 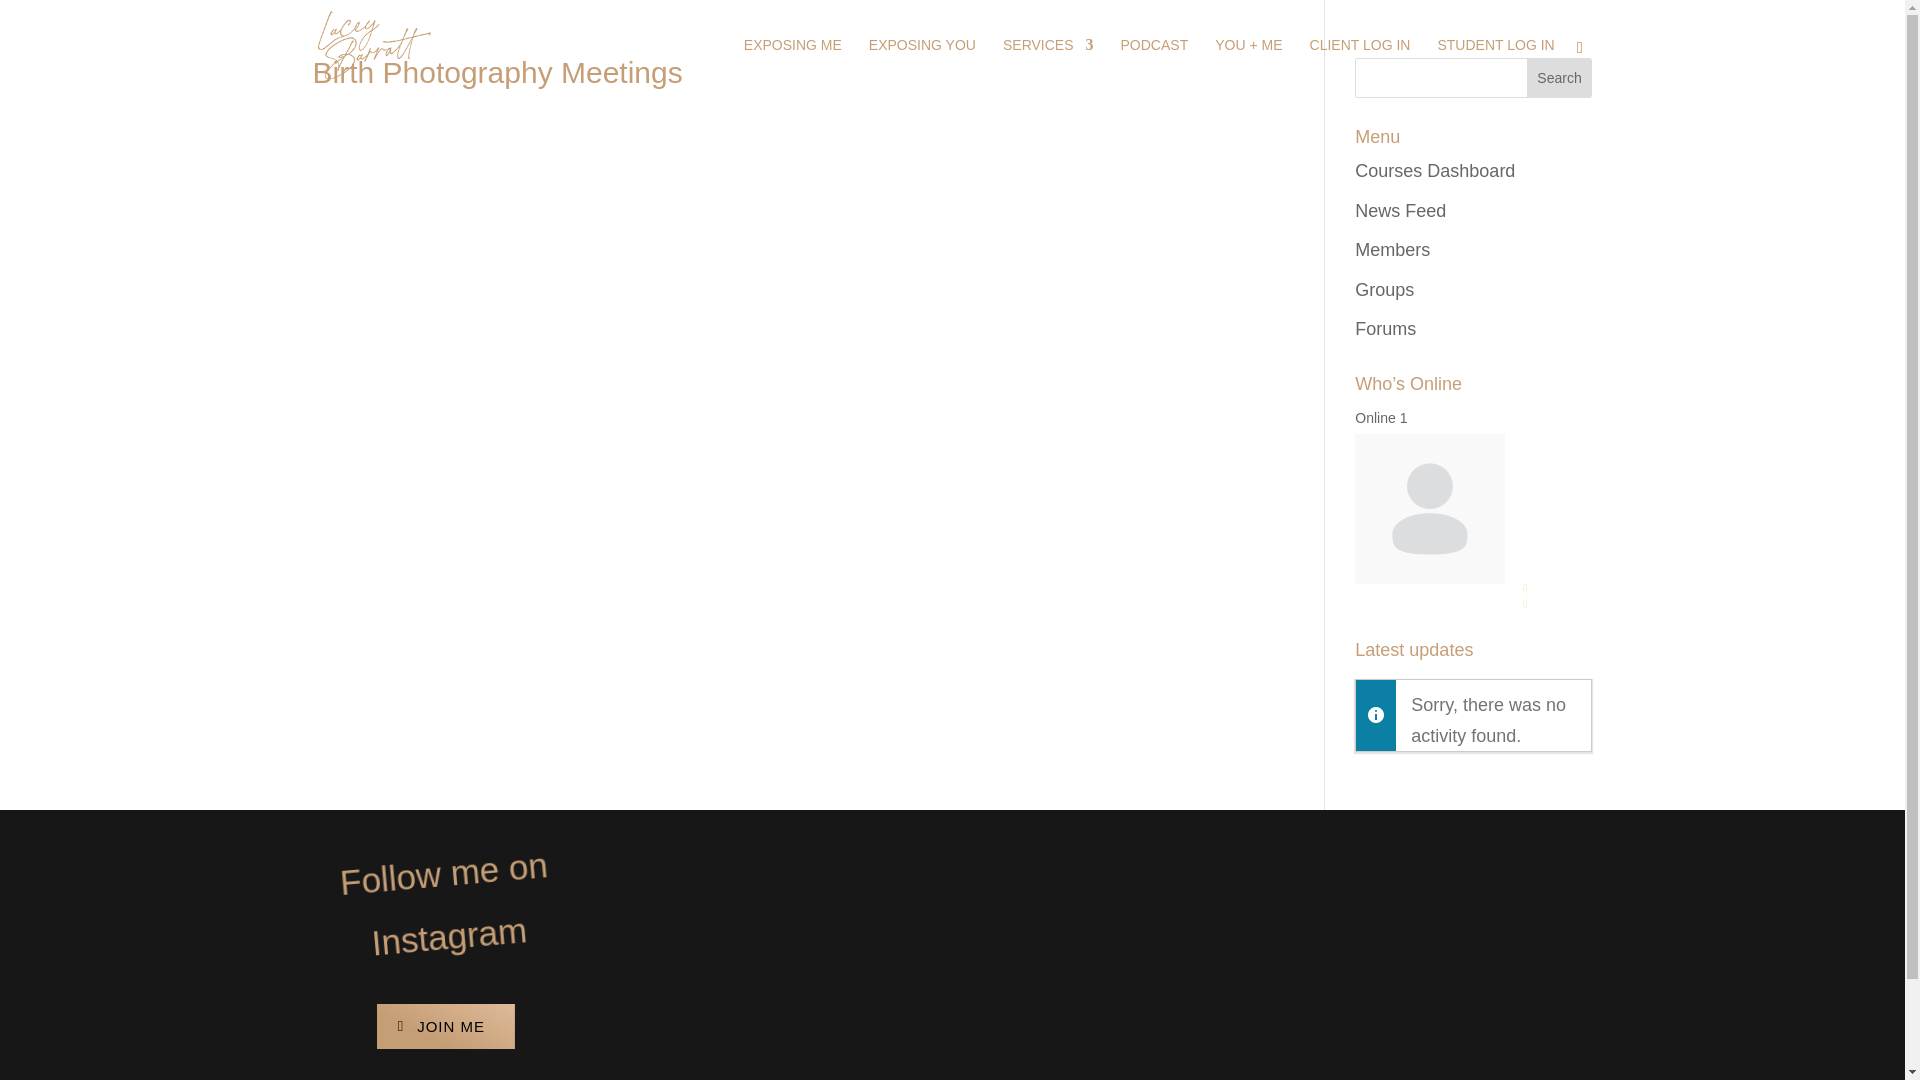 I want to click on Groups, so click(x=1384, y=290).